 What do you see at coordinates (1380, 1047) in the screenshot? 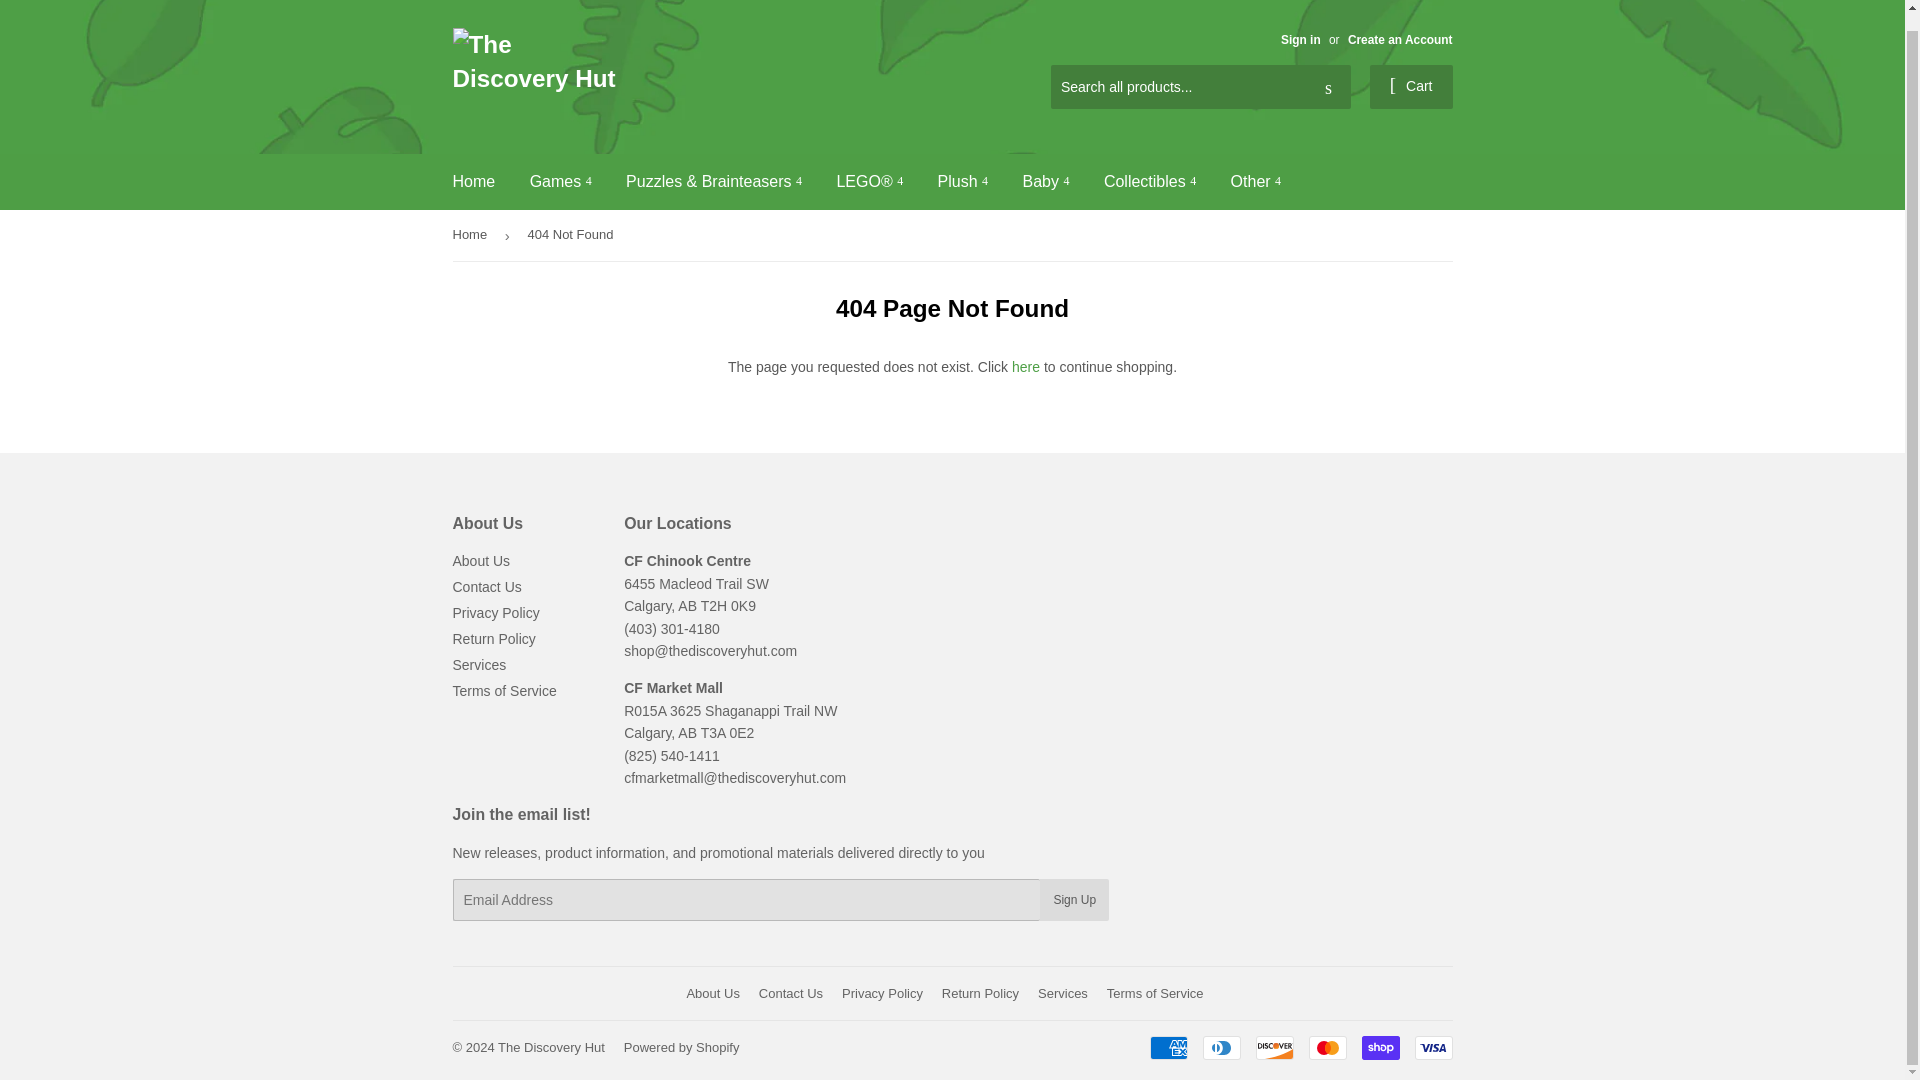
I see `Shop Pay` at bounding box center [1380, 1047].